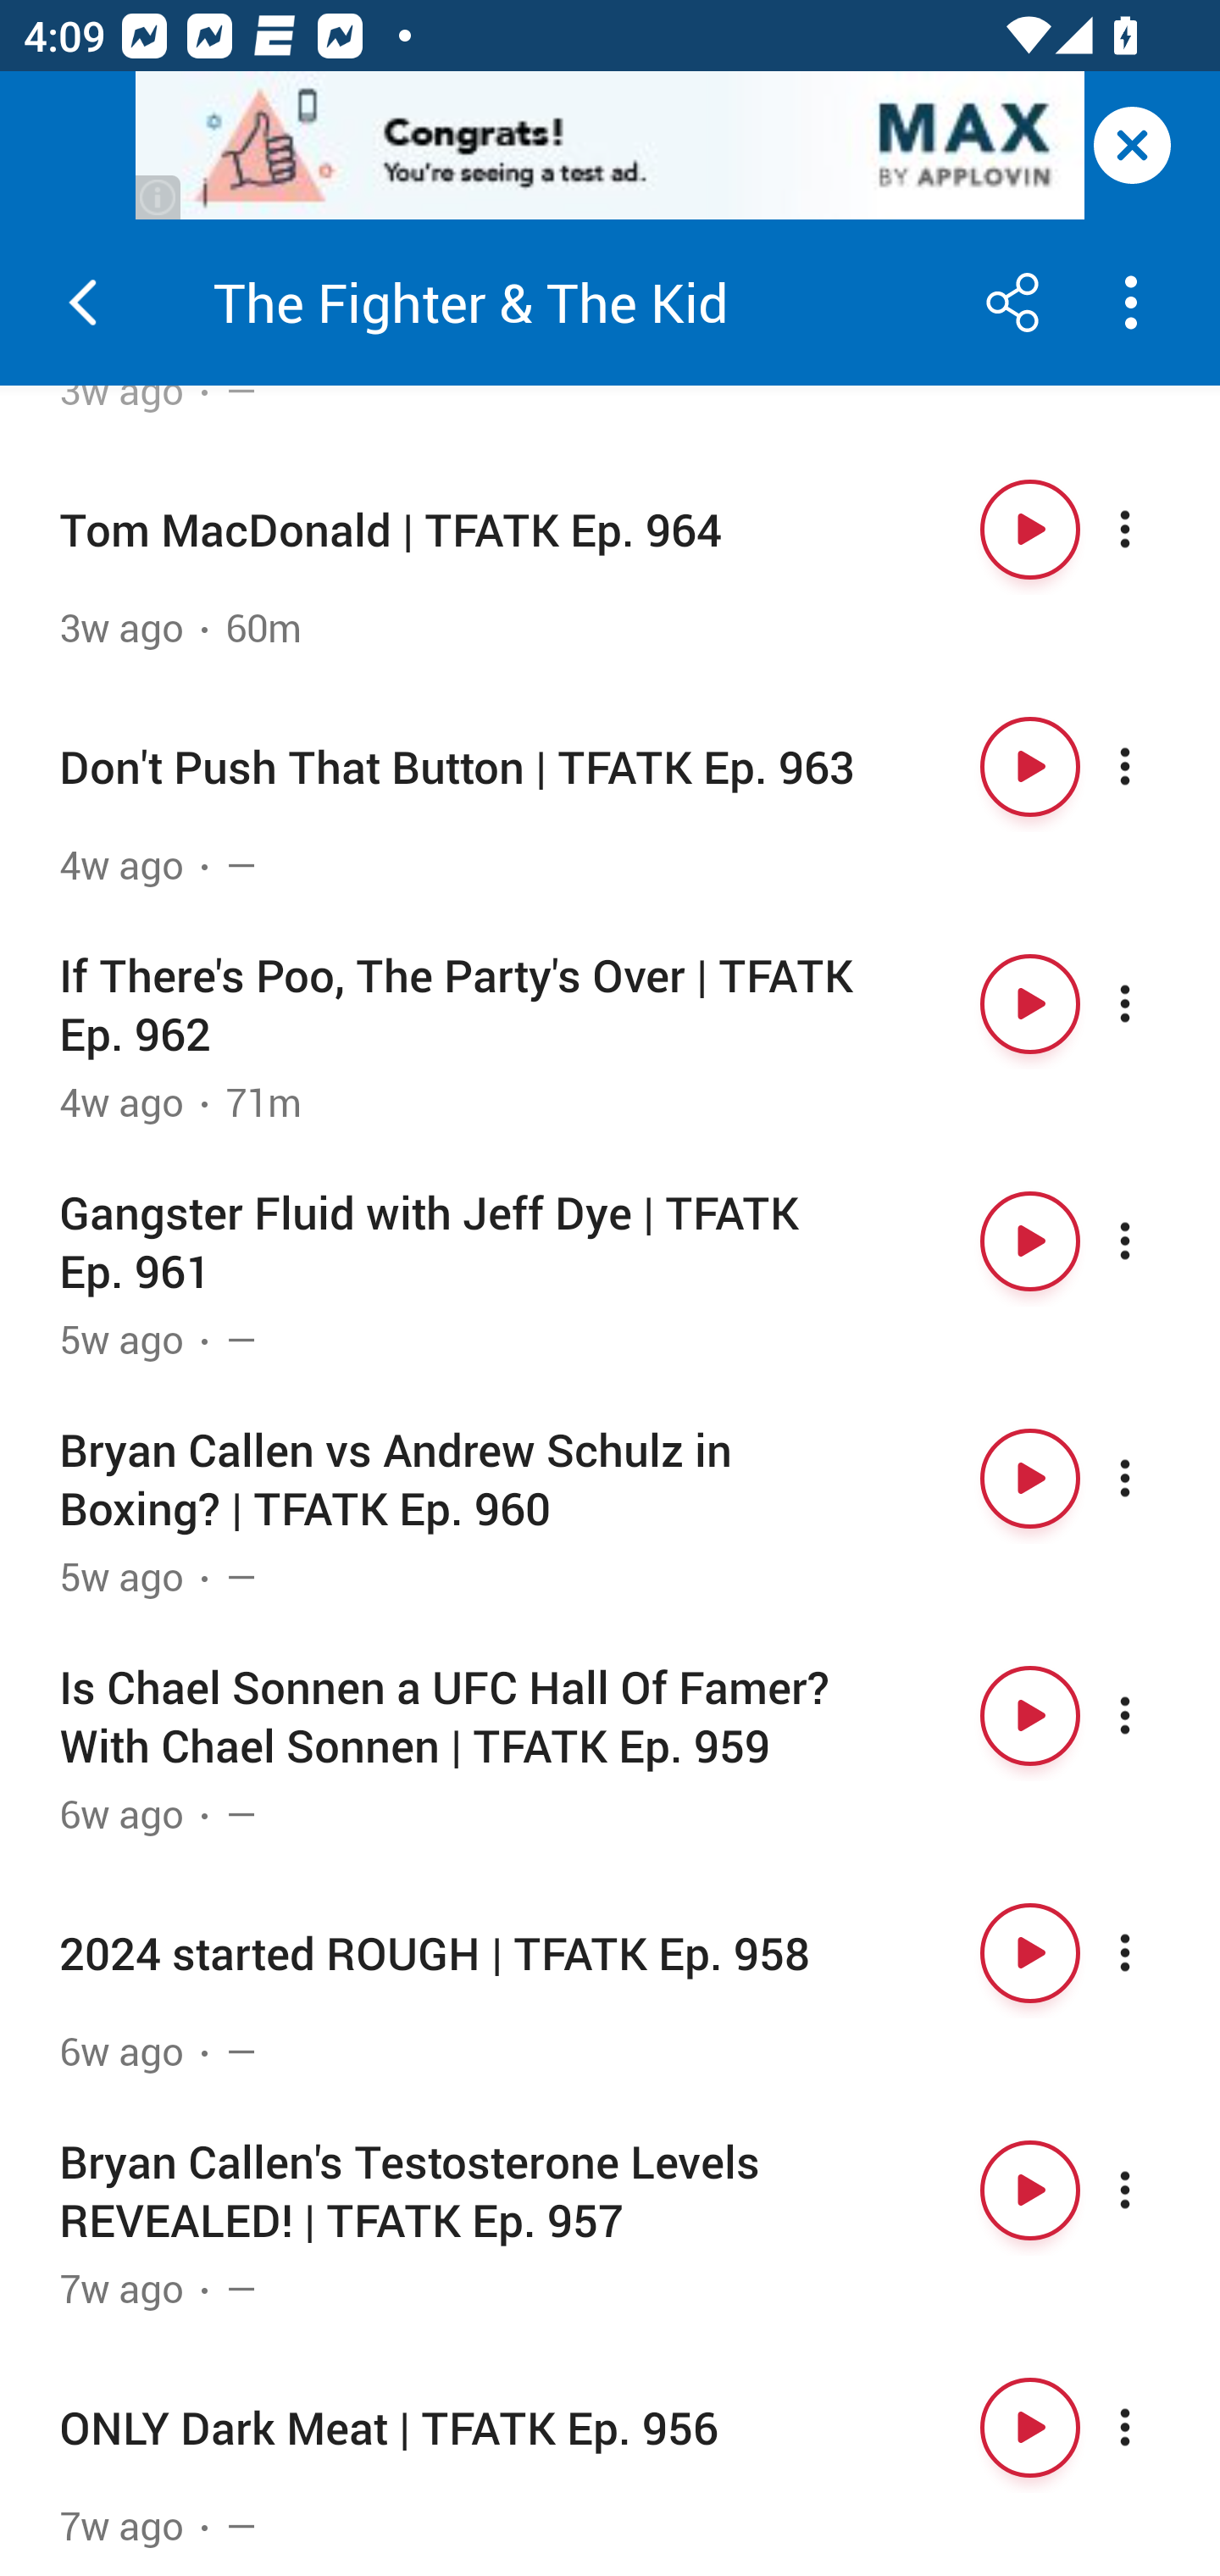 The height and width of the screenshot is (2576, 1220). What do you see at coordinates (1154, 1241) in the screenshot?
I see `More options` at bounding box center [1154, 1241].